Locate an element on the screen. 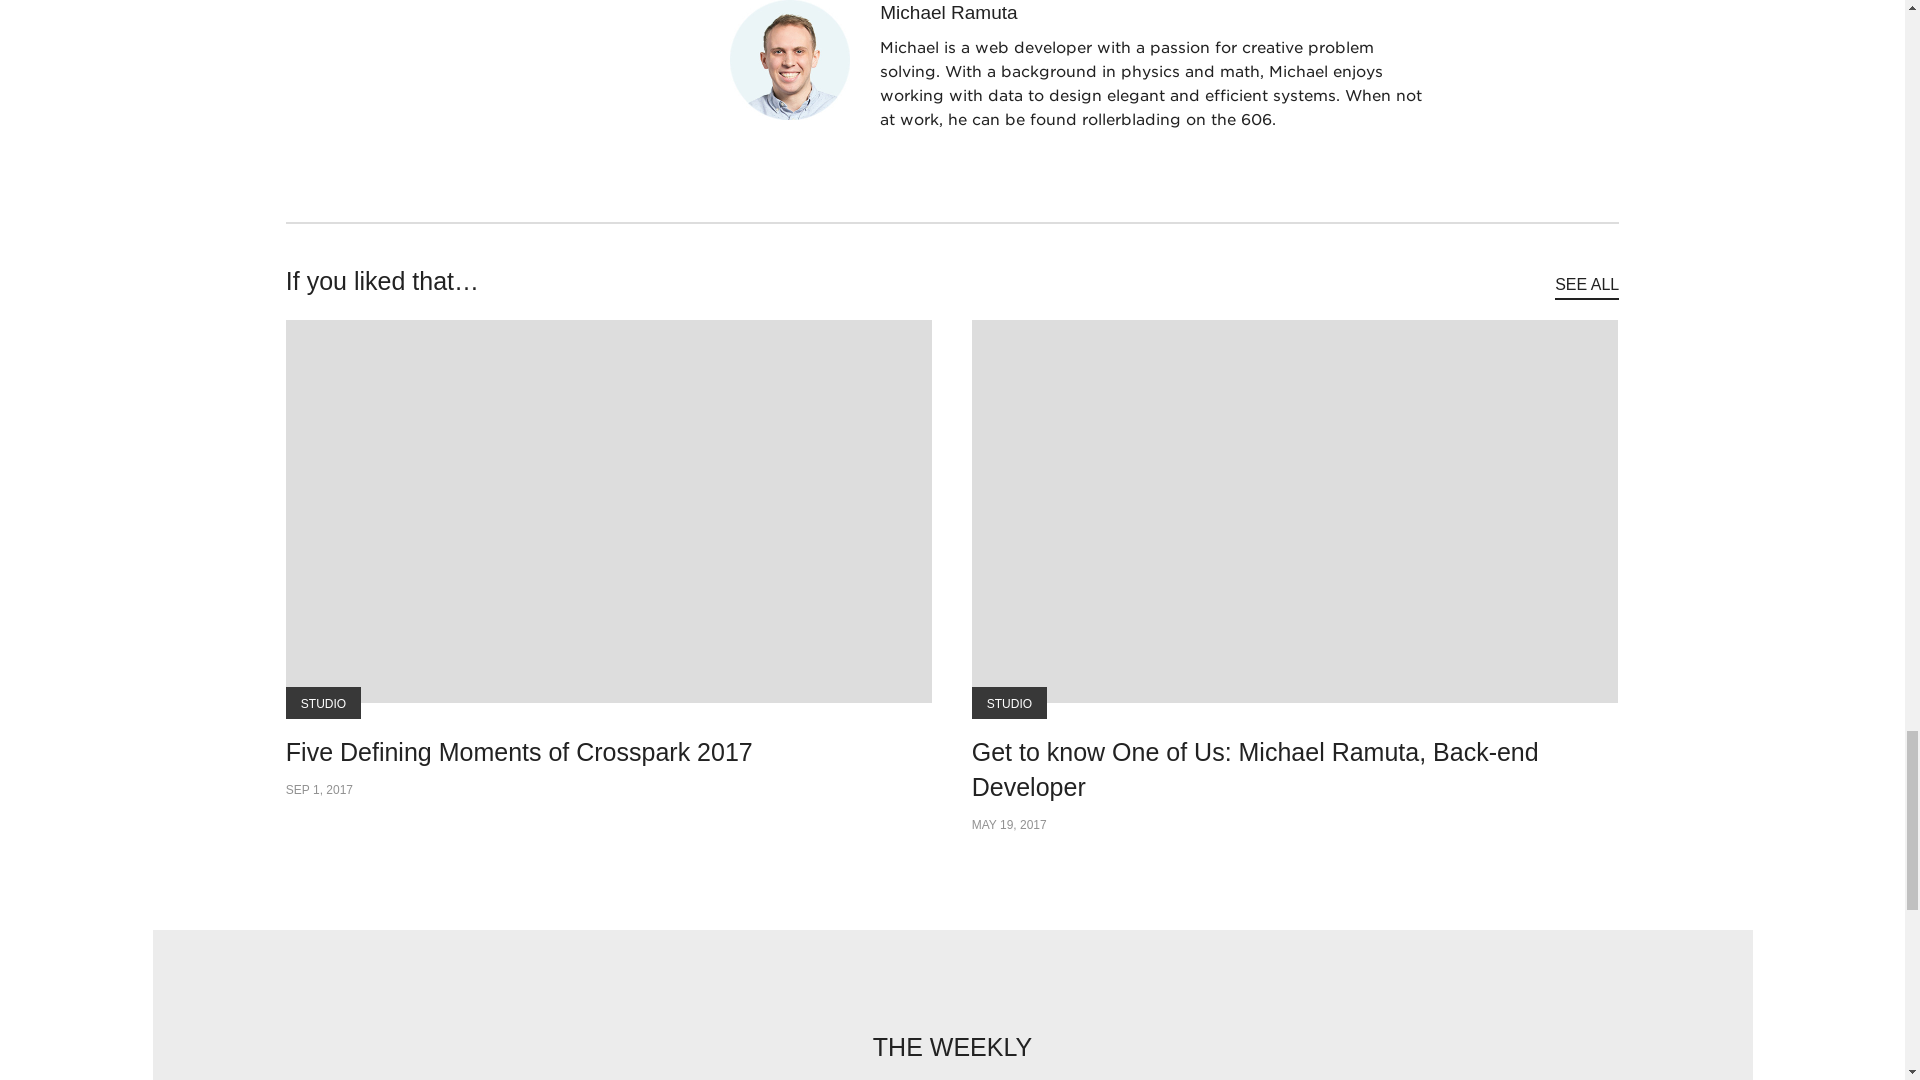 This screenshot has width=1920, height=1080. SEE ALL is located at coordinates (1586, 286).